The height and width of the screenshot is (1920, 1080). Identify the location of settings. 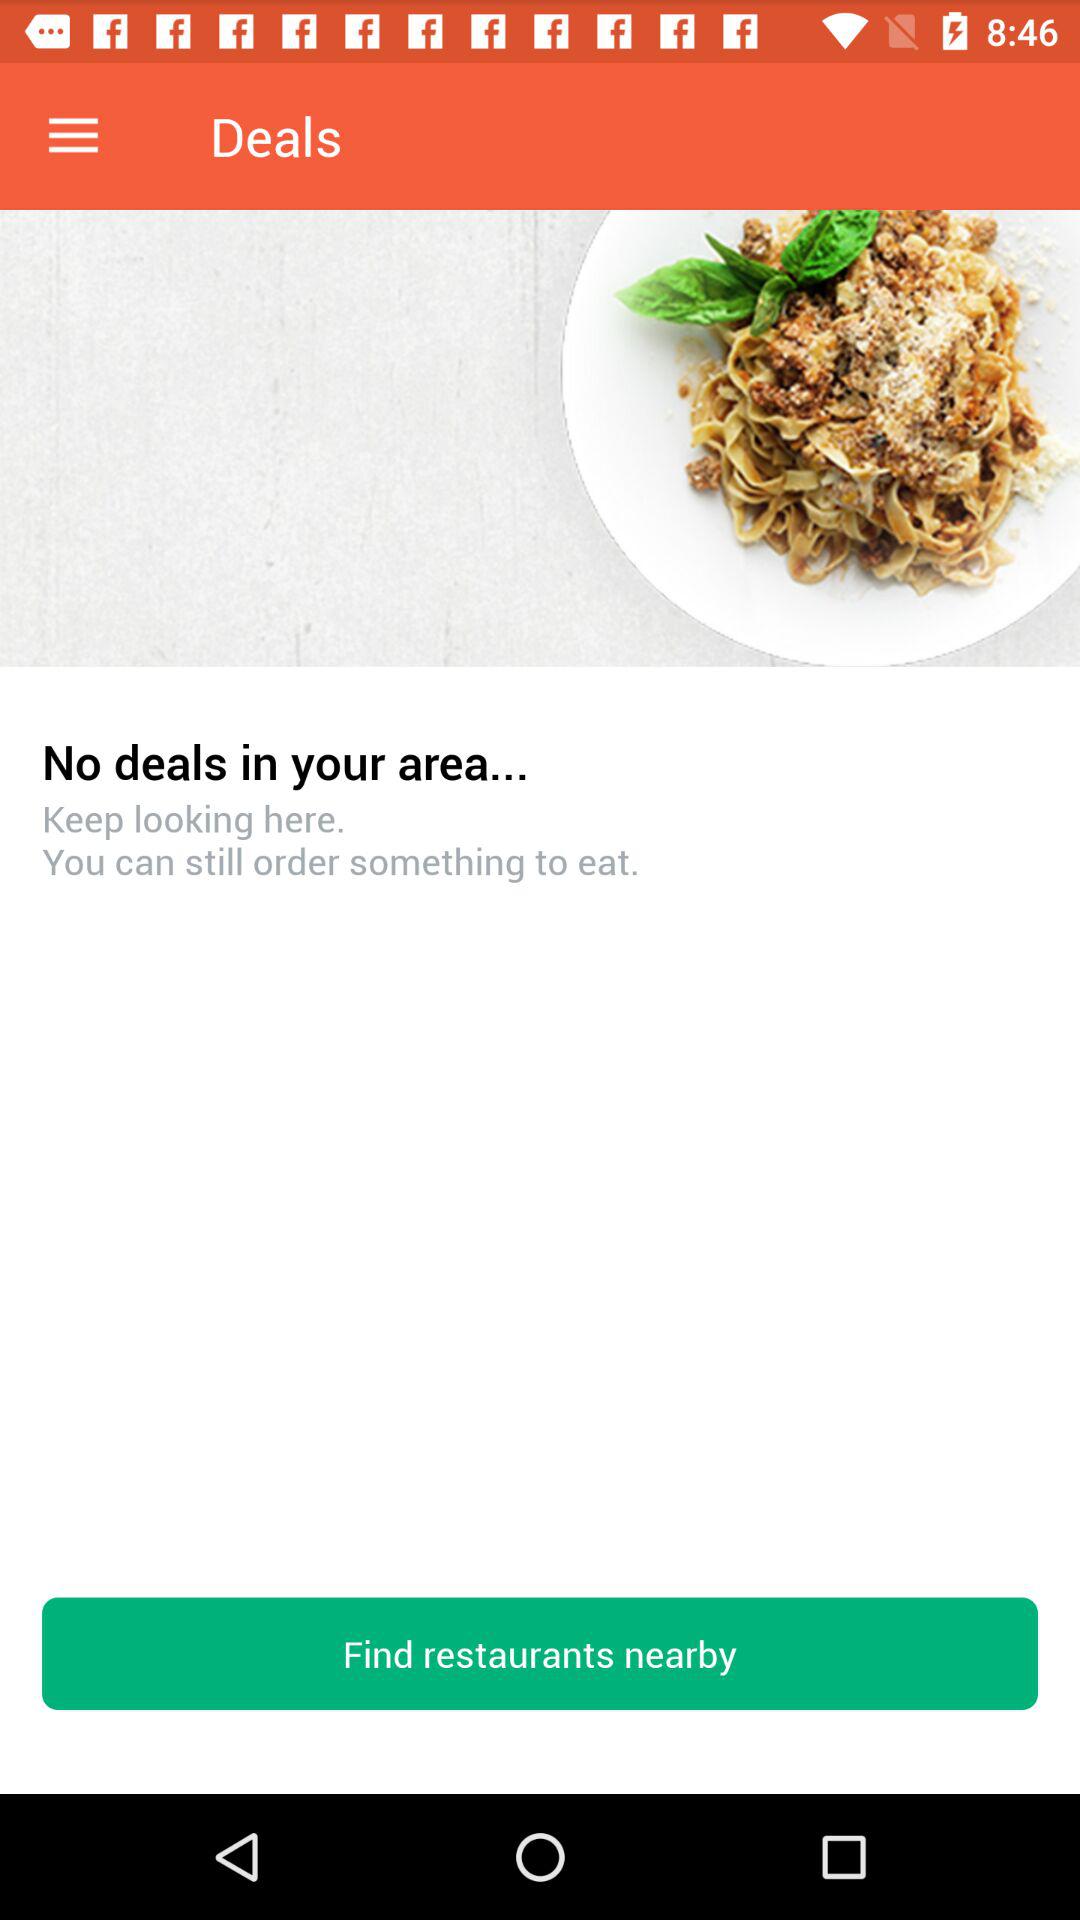
(74, 136).